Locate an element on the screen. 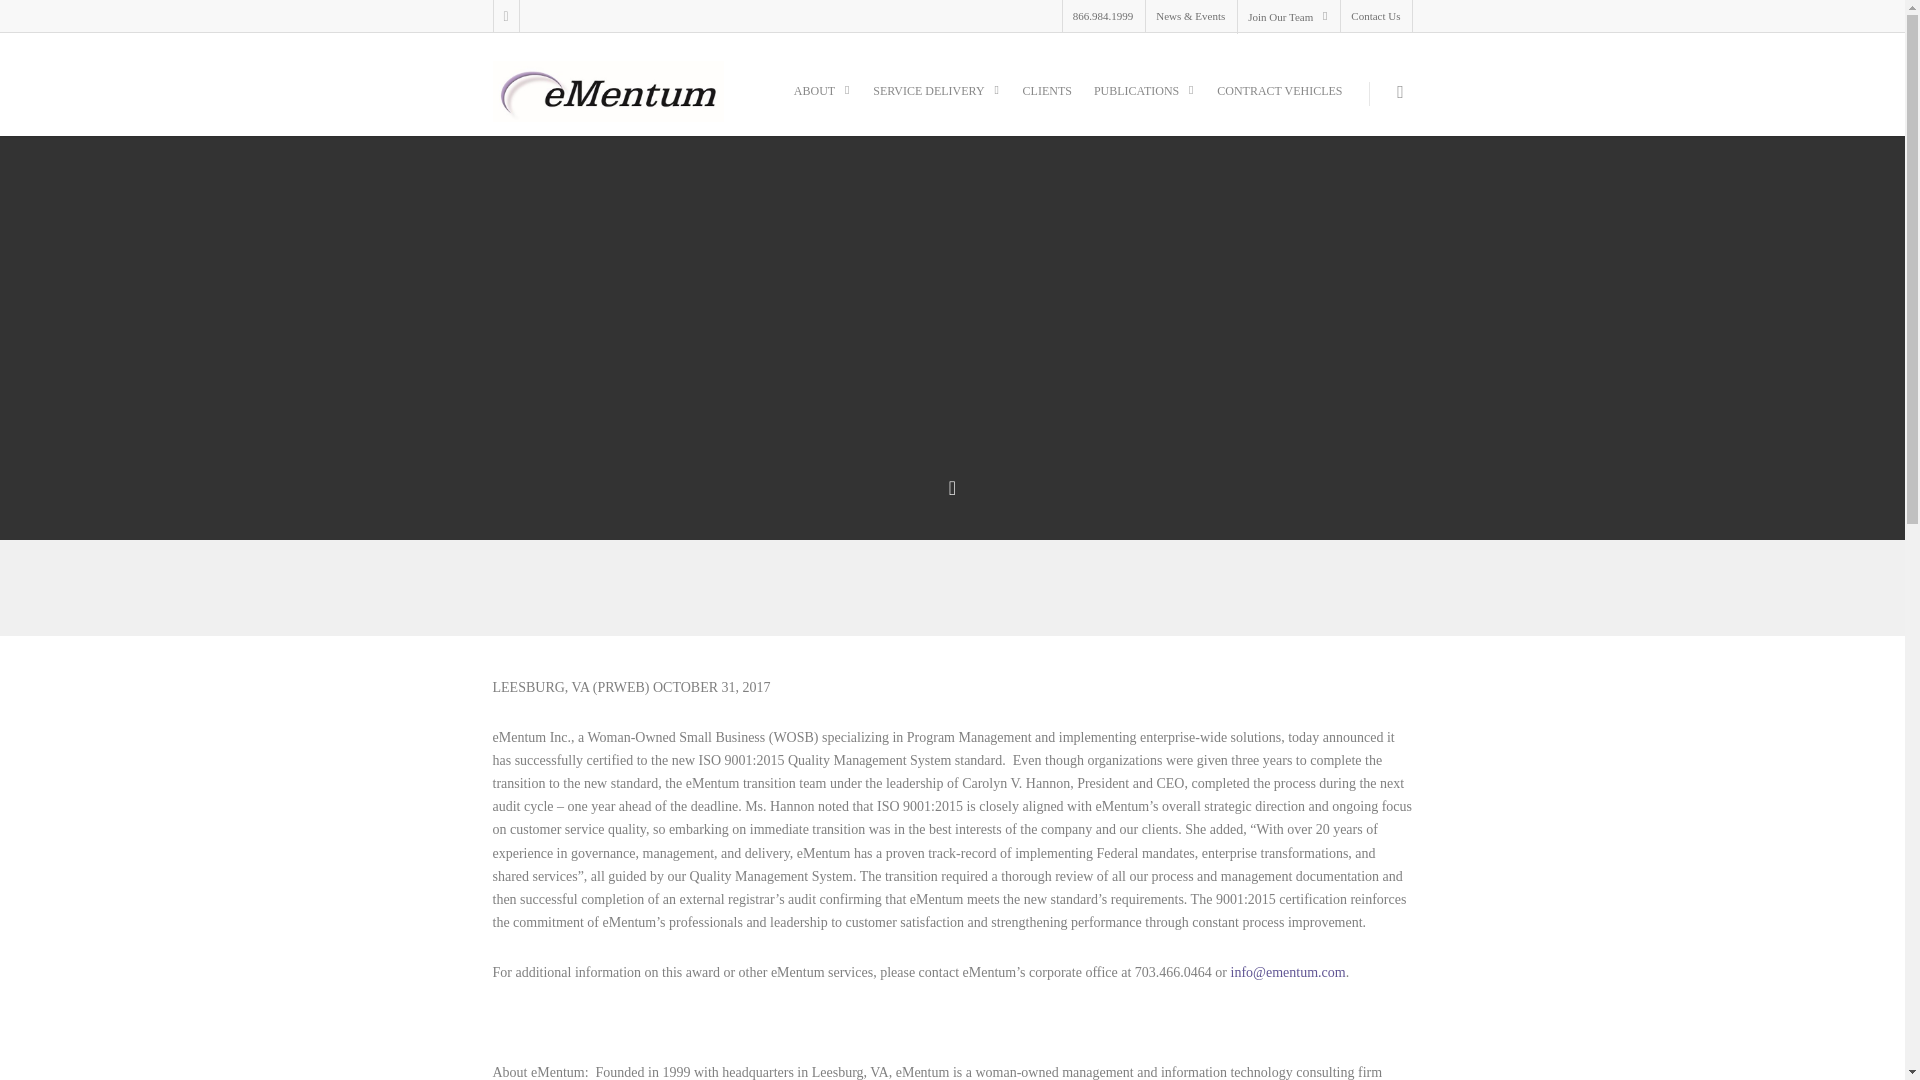 Image resolution: width=1920 pixels, height=1080 pixels. ABOUT is located at coordinates (822, 98).